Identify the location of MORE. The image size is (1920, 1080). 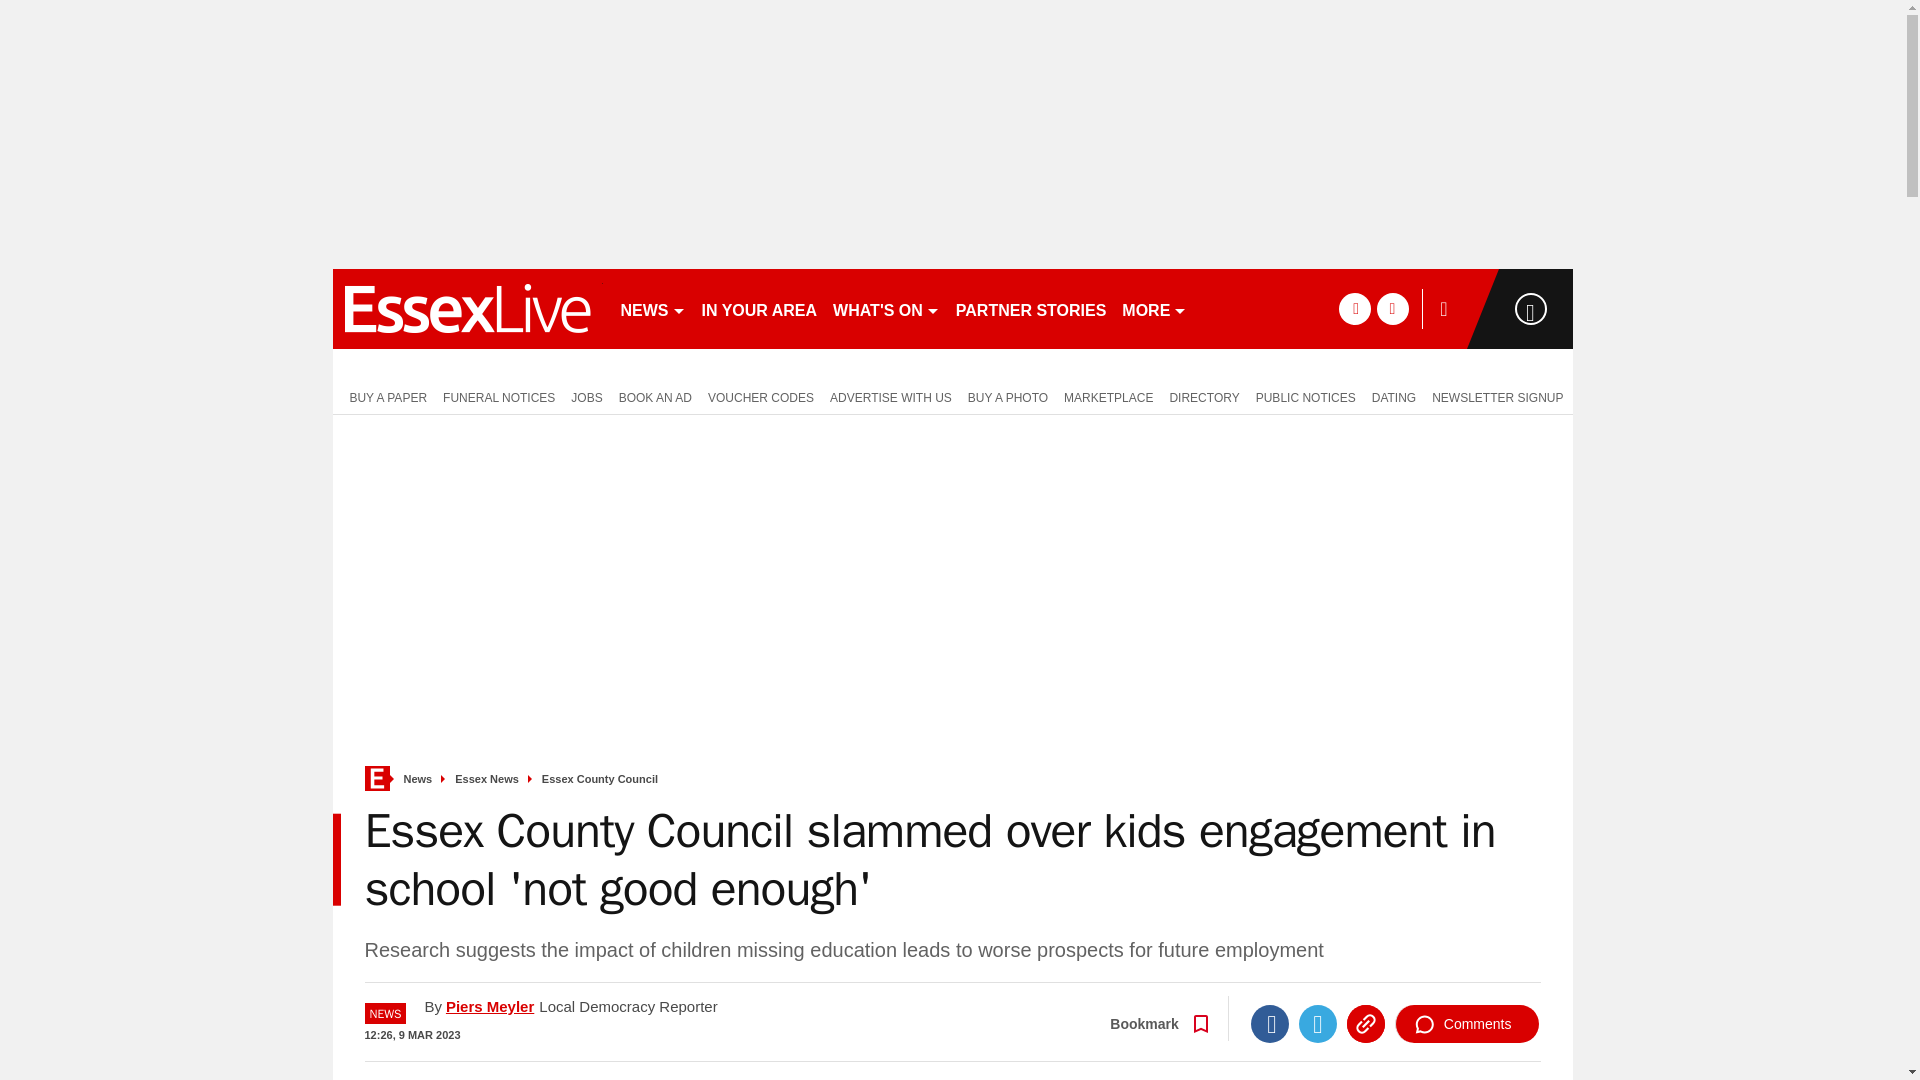
(1154, 308).